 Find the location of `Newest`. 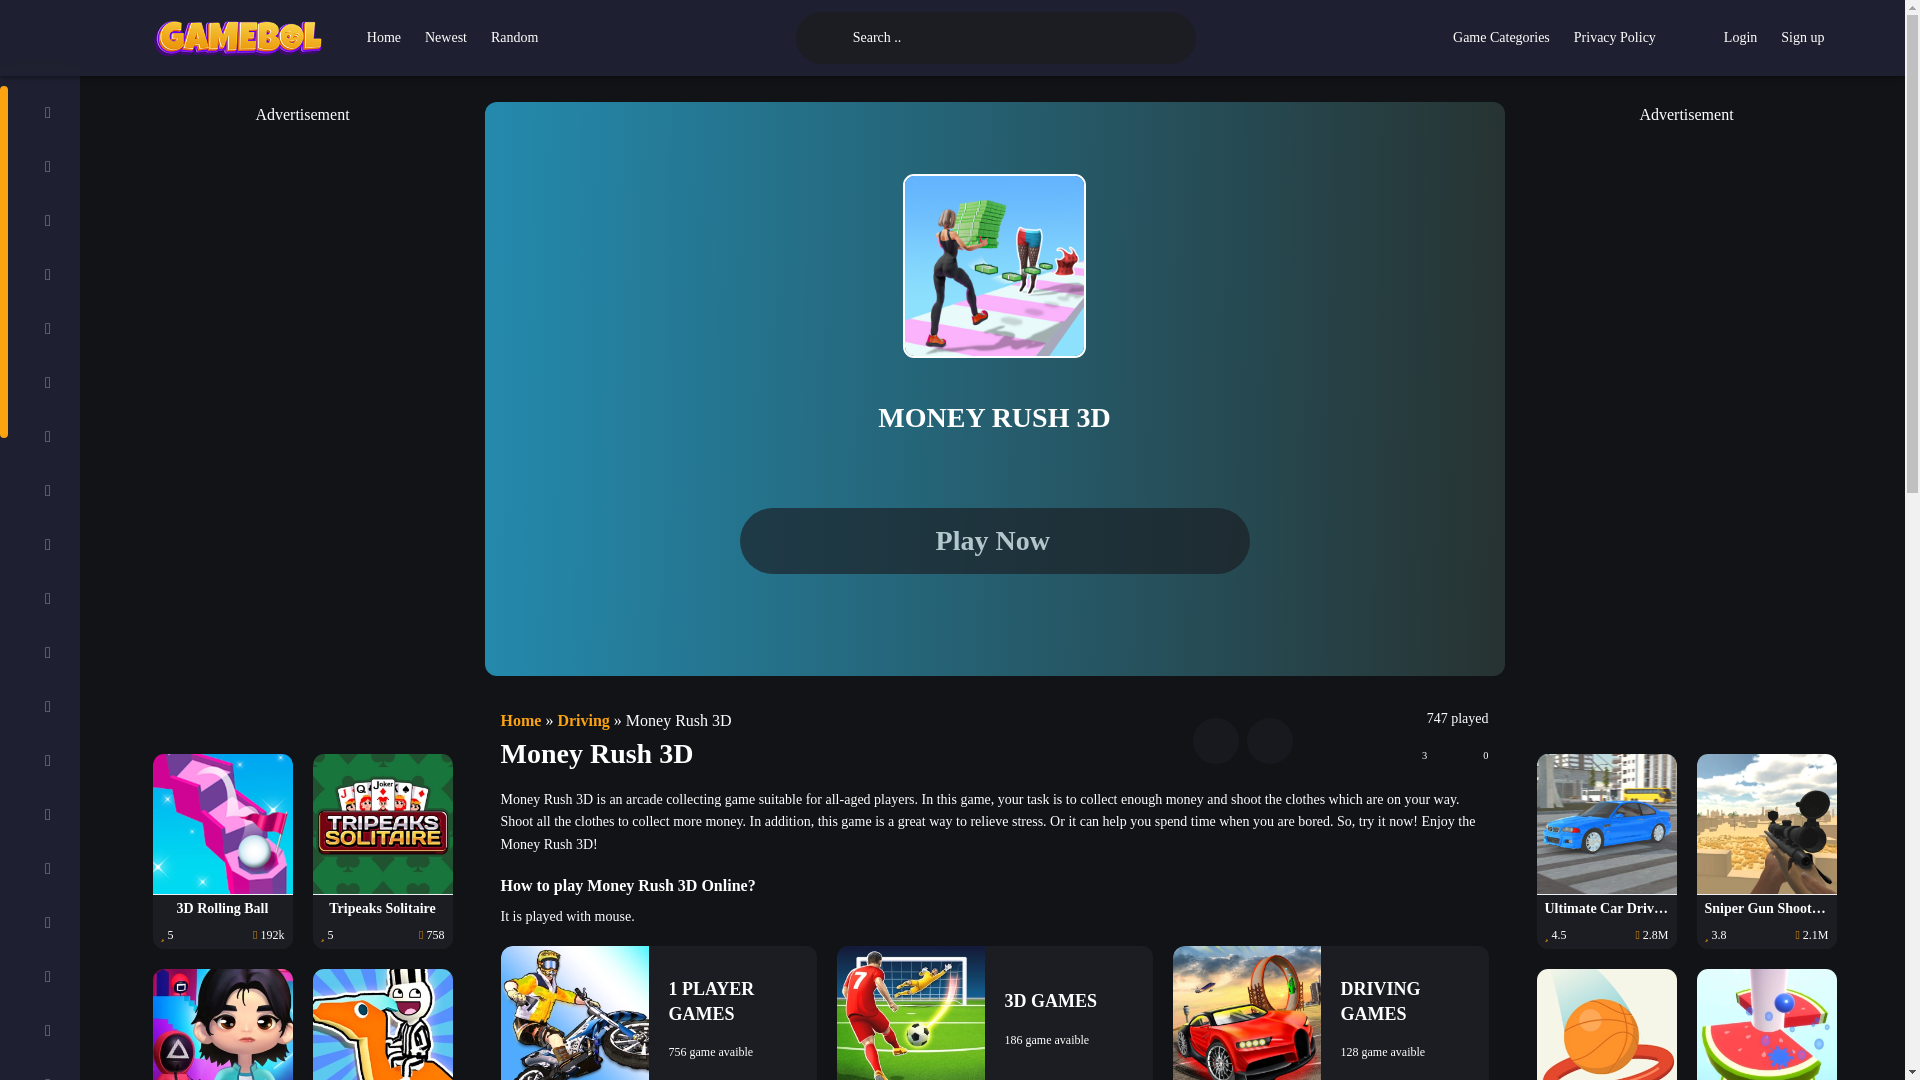

Newest is located at coordinates (445, 38).